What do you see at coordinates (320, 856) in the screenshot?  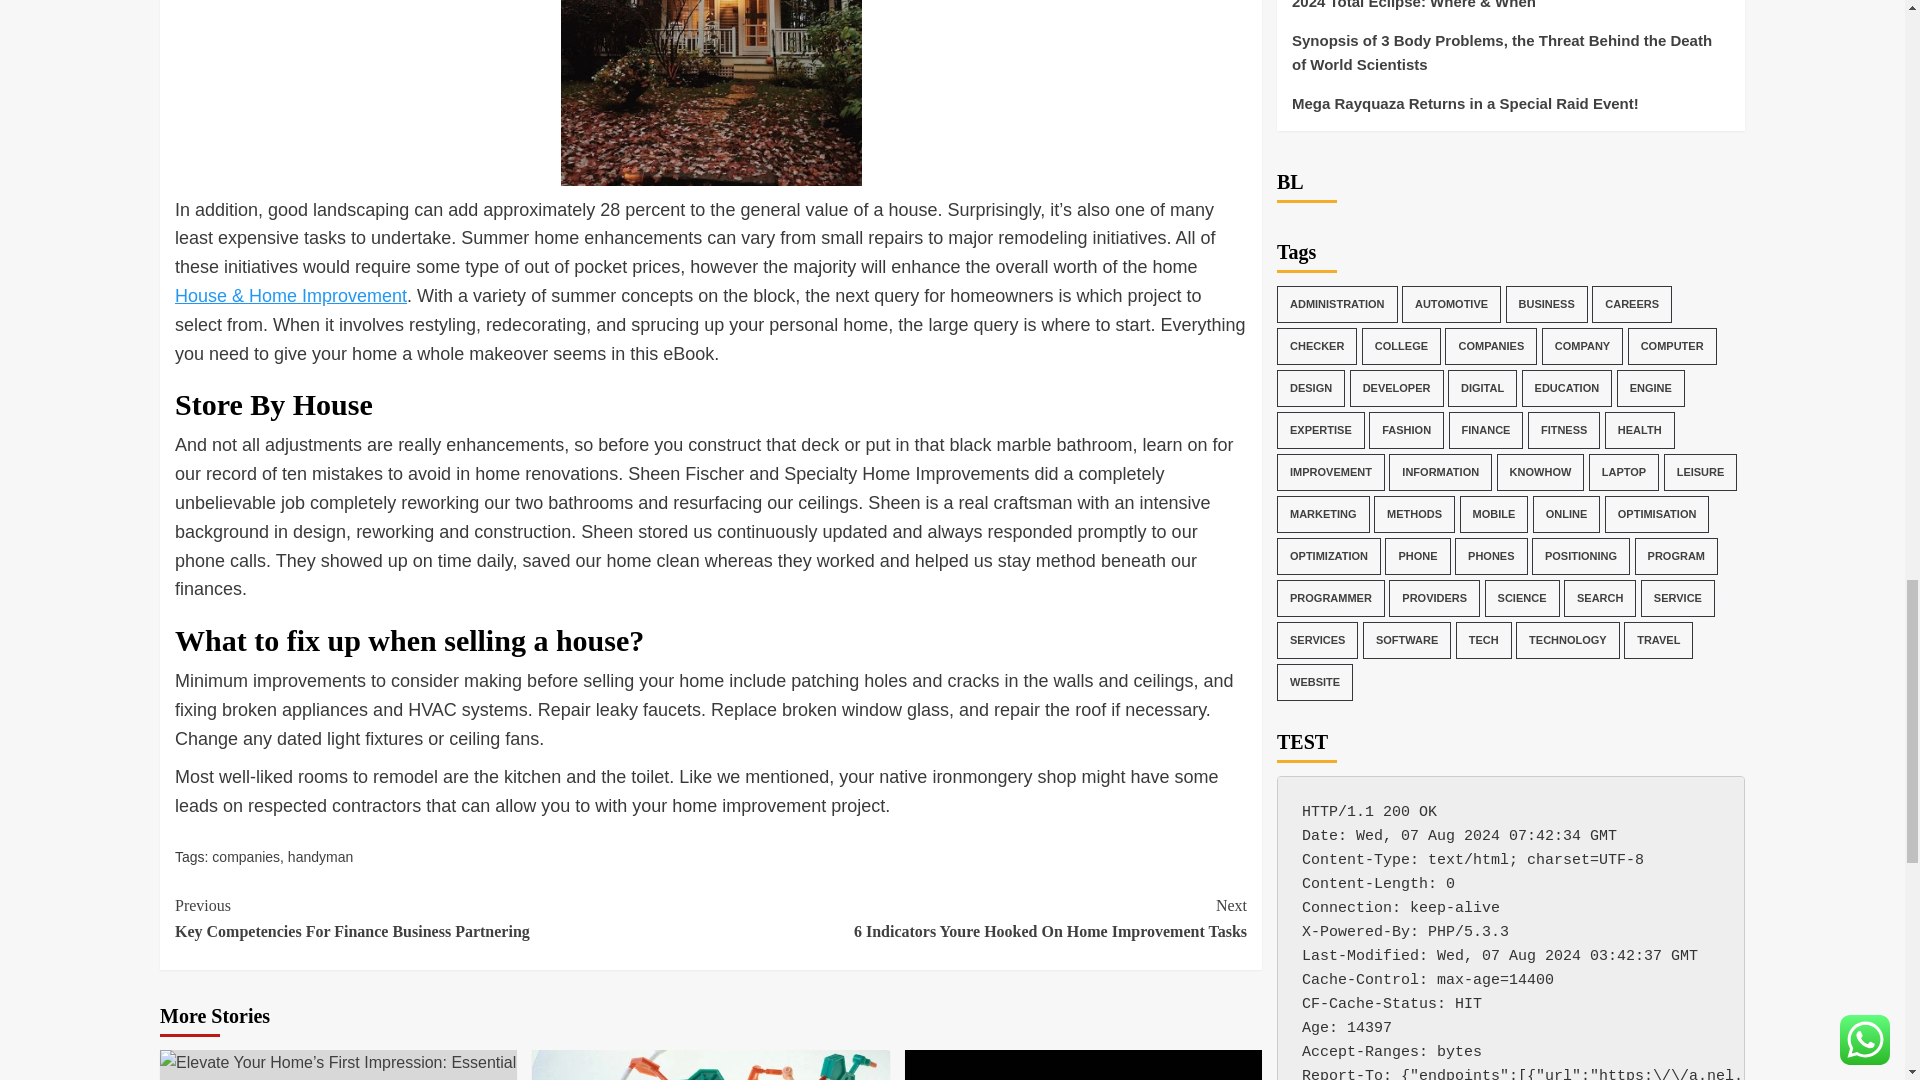 I see `handyman` at bounding box center [320, 856].